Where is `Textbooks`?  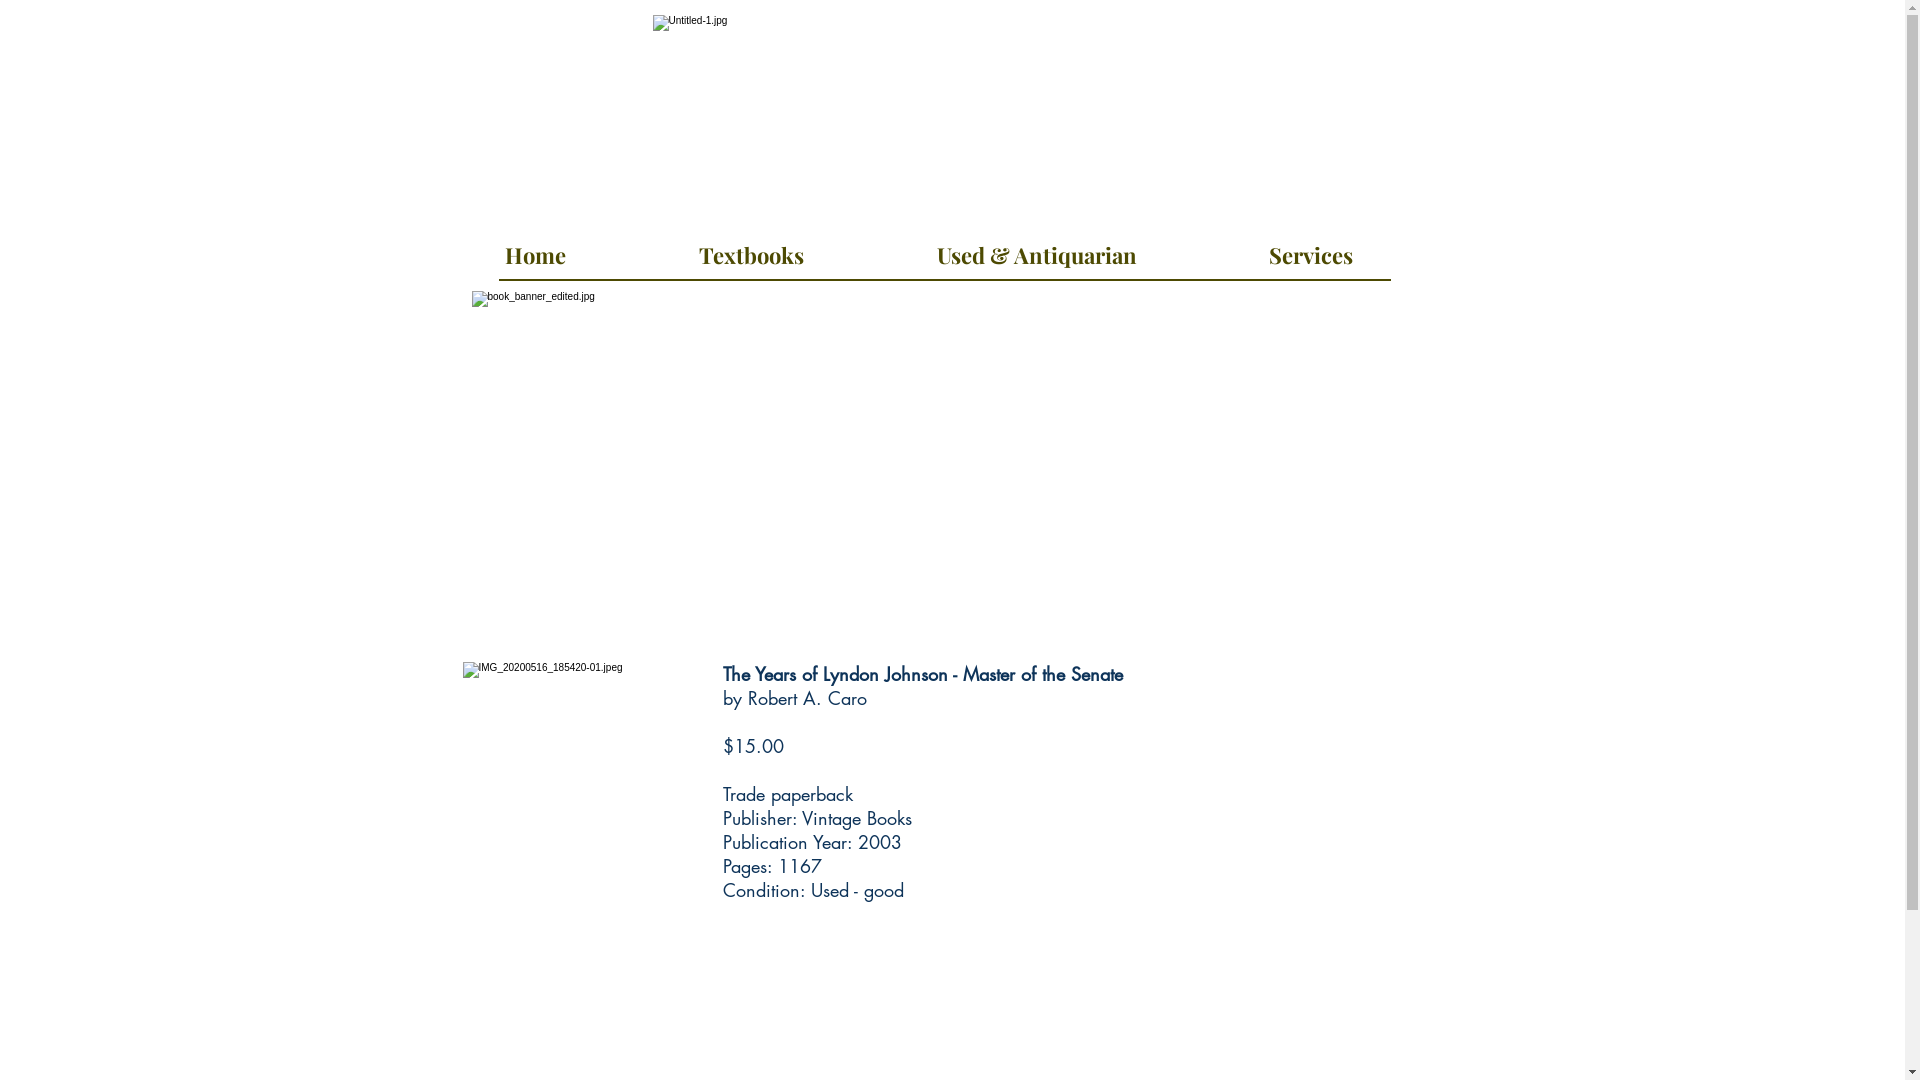 Textbooks is located at coordinates (751, 246).